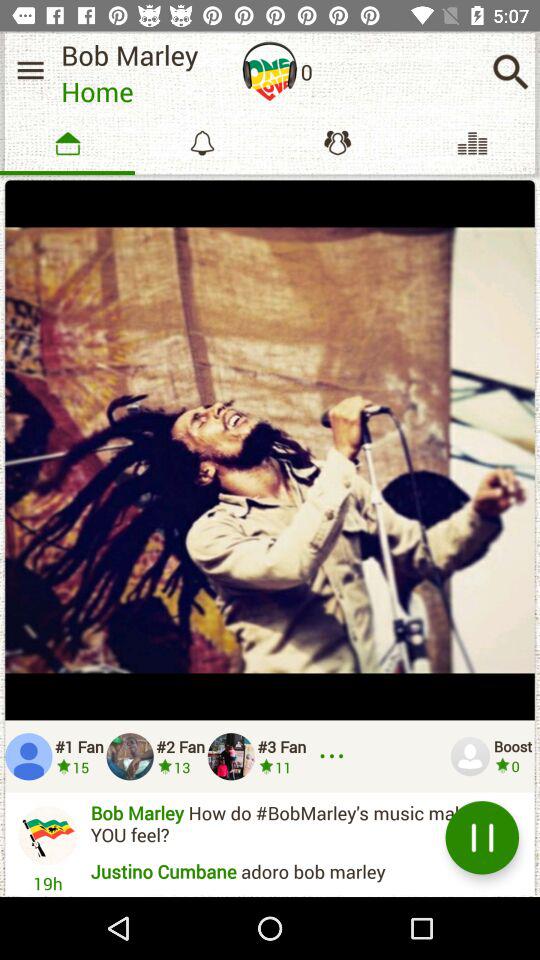  What do you see at coordinates (482, 838) in the screenshot?
I see `choose item to the right of ibrahim usman am` at bounding box center [482, 838].